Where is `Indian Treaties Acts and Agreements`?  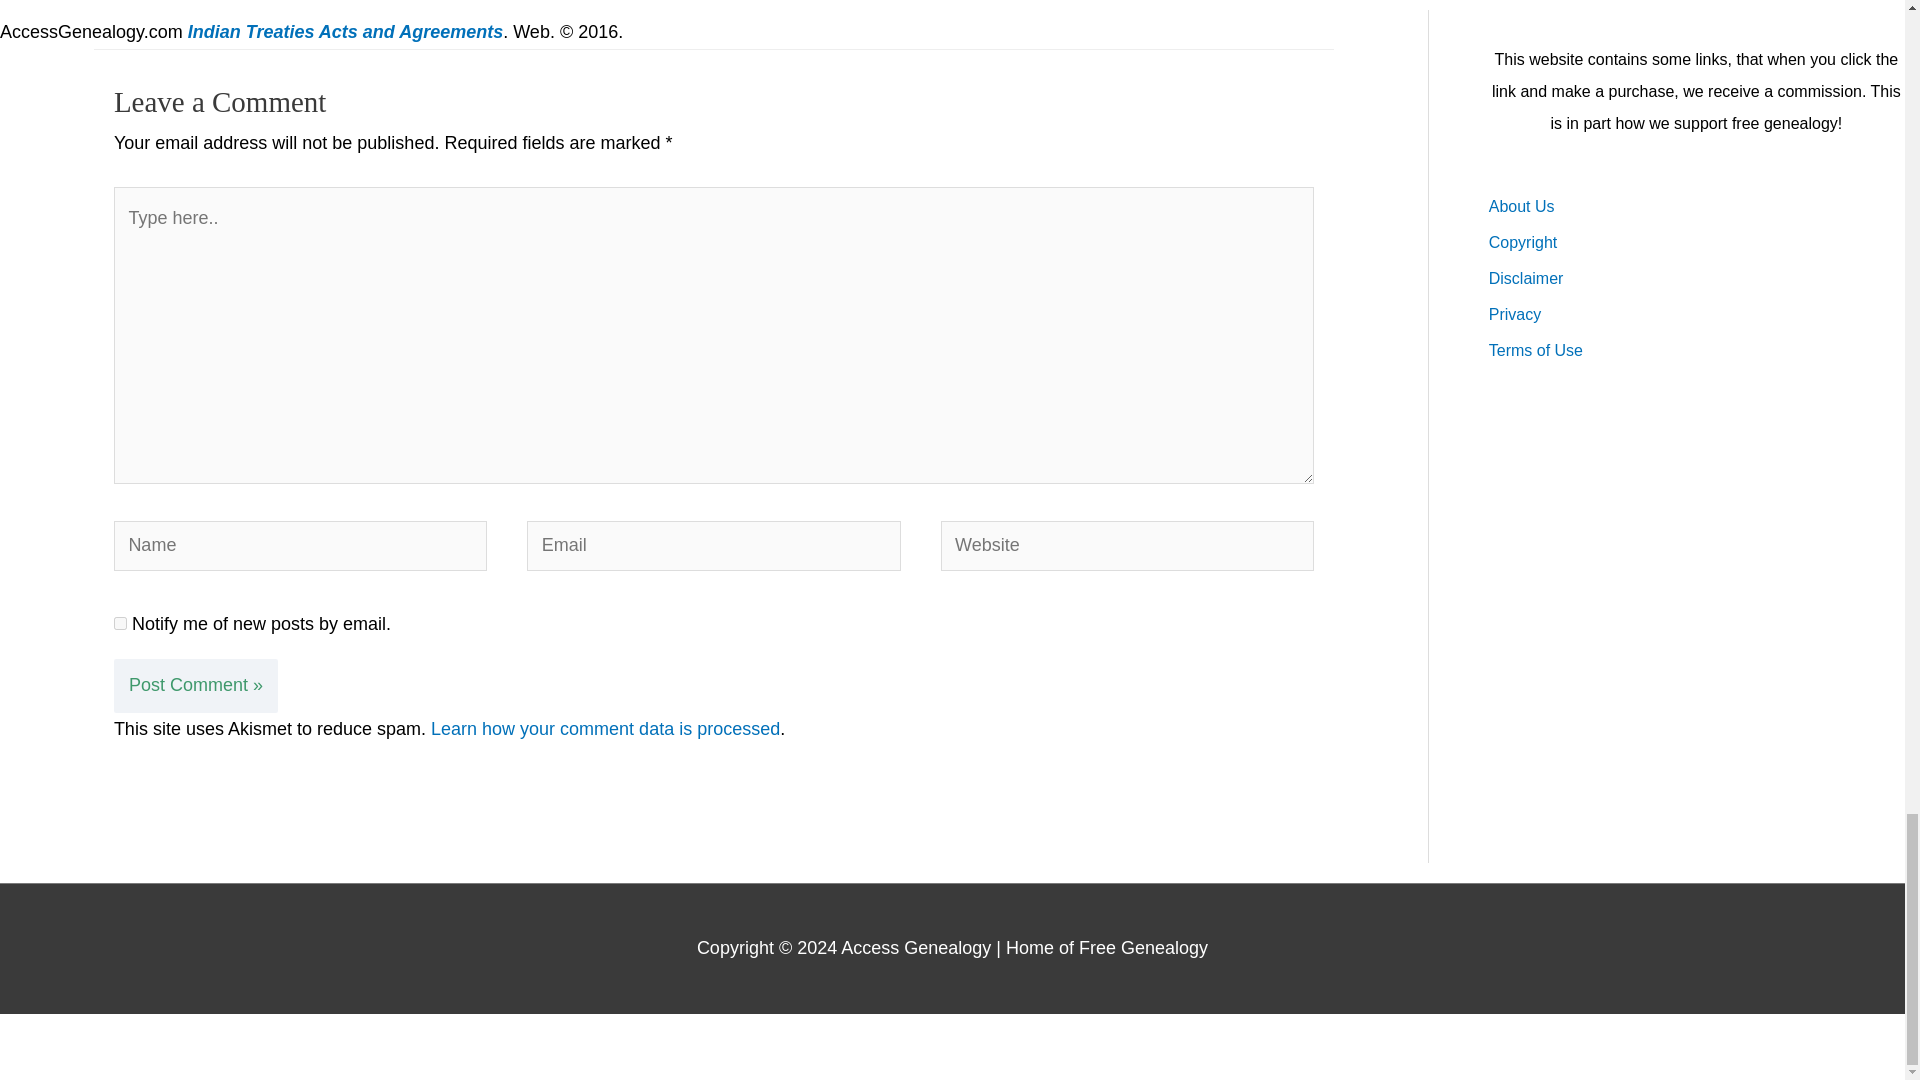 Indian Treaties Acts and Agreements is located at coordinates (346, 32).